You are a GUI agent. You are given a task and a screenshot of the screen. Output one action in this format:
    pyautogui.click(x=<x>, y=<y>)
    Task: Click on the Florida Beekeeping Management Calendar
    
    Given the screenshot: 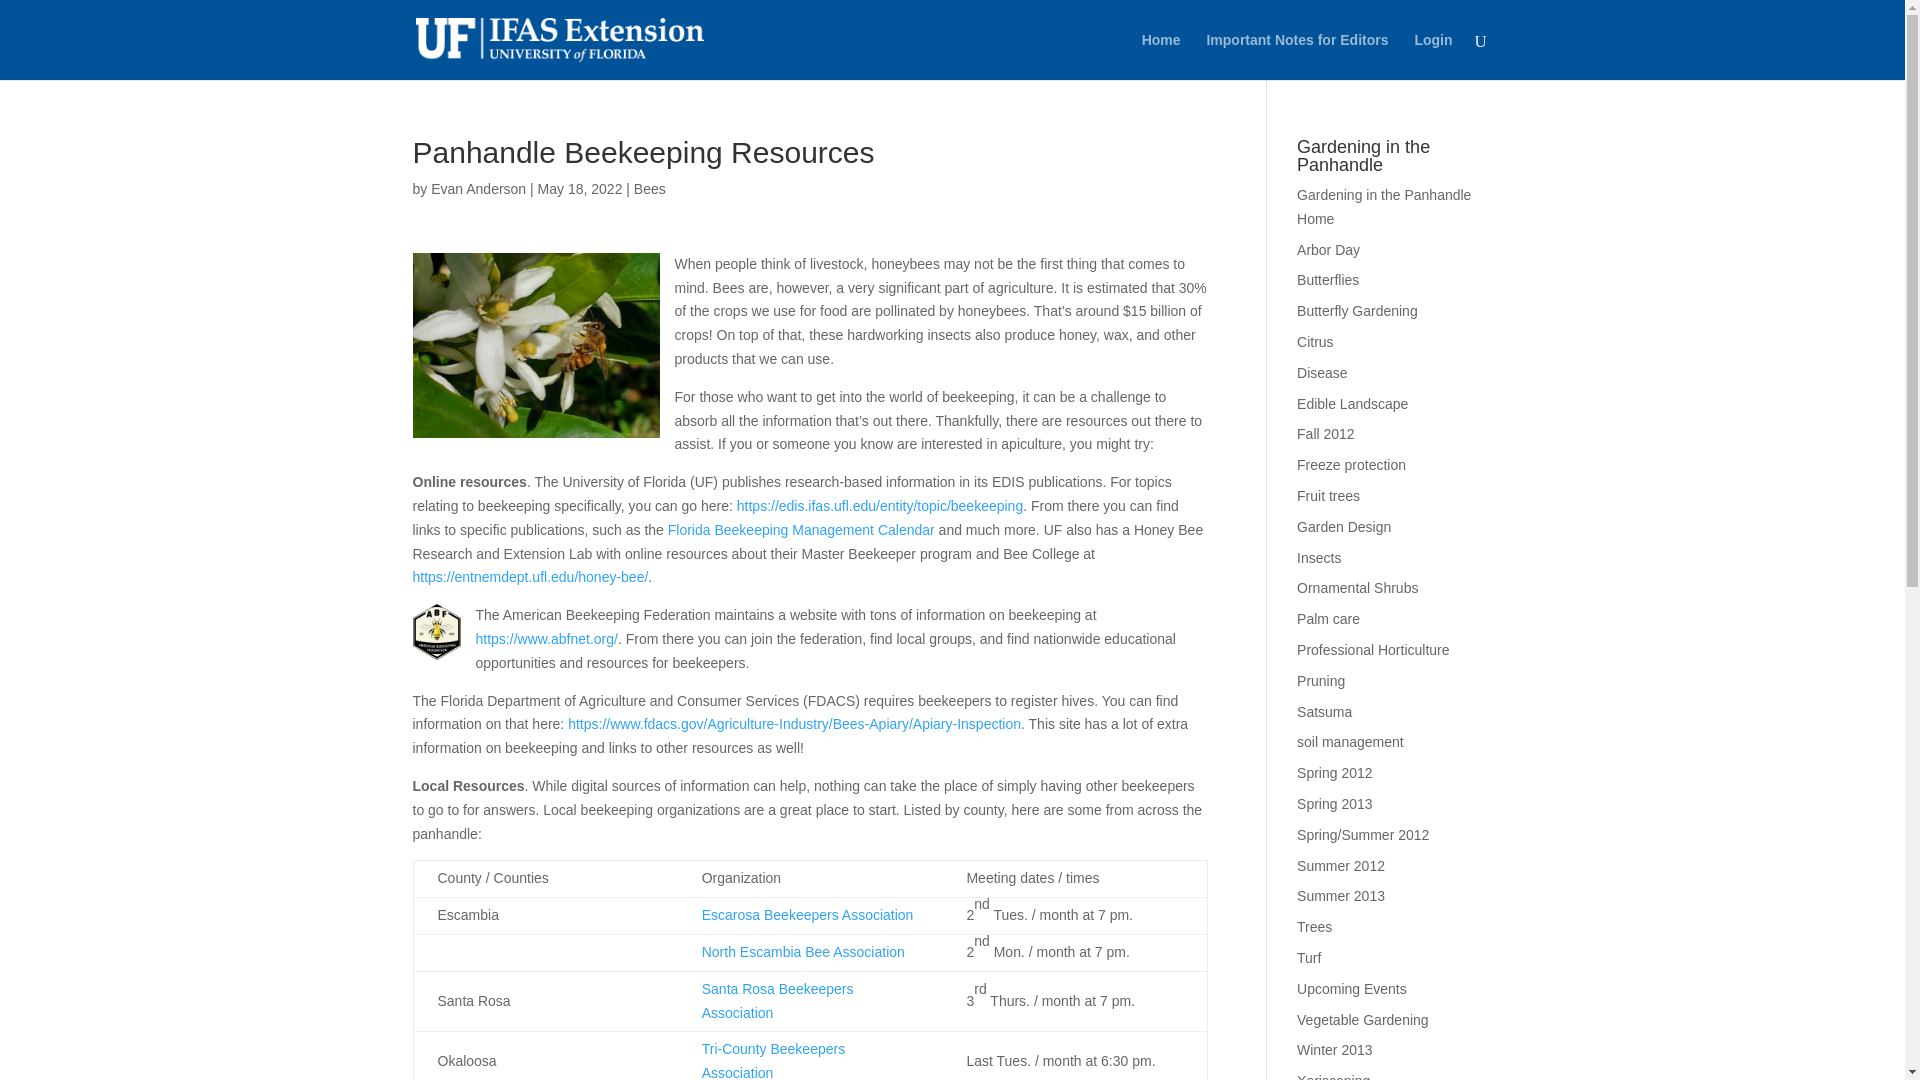 What is the action you would take?
    pyautogui.click(x=802, y=529)
    